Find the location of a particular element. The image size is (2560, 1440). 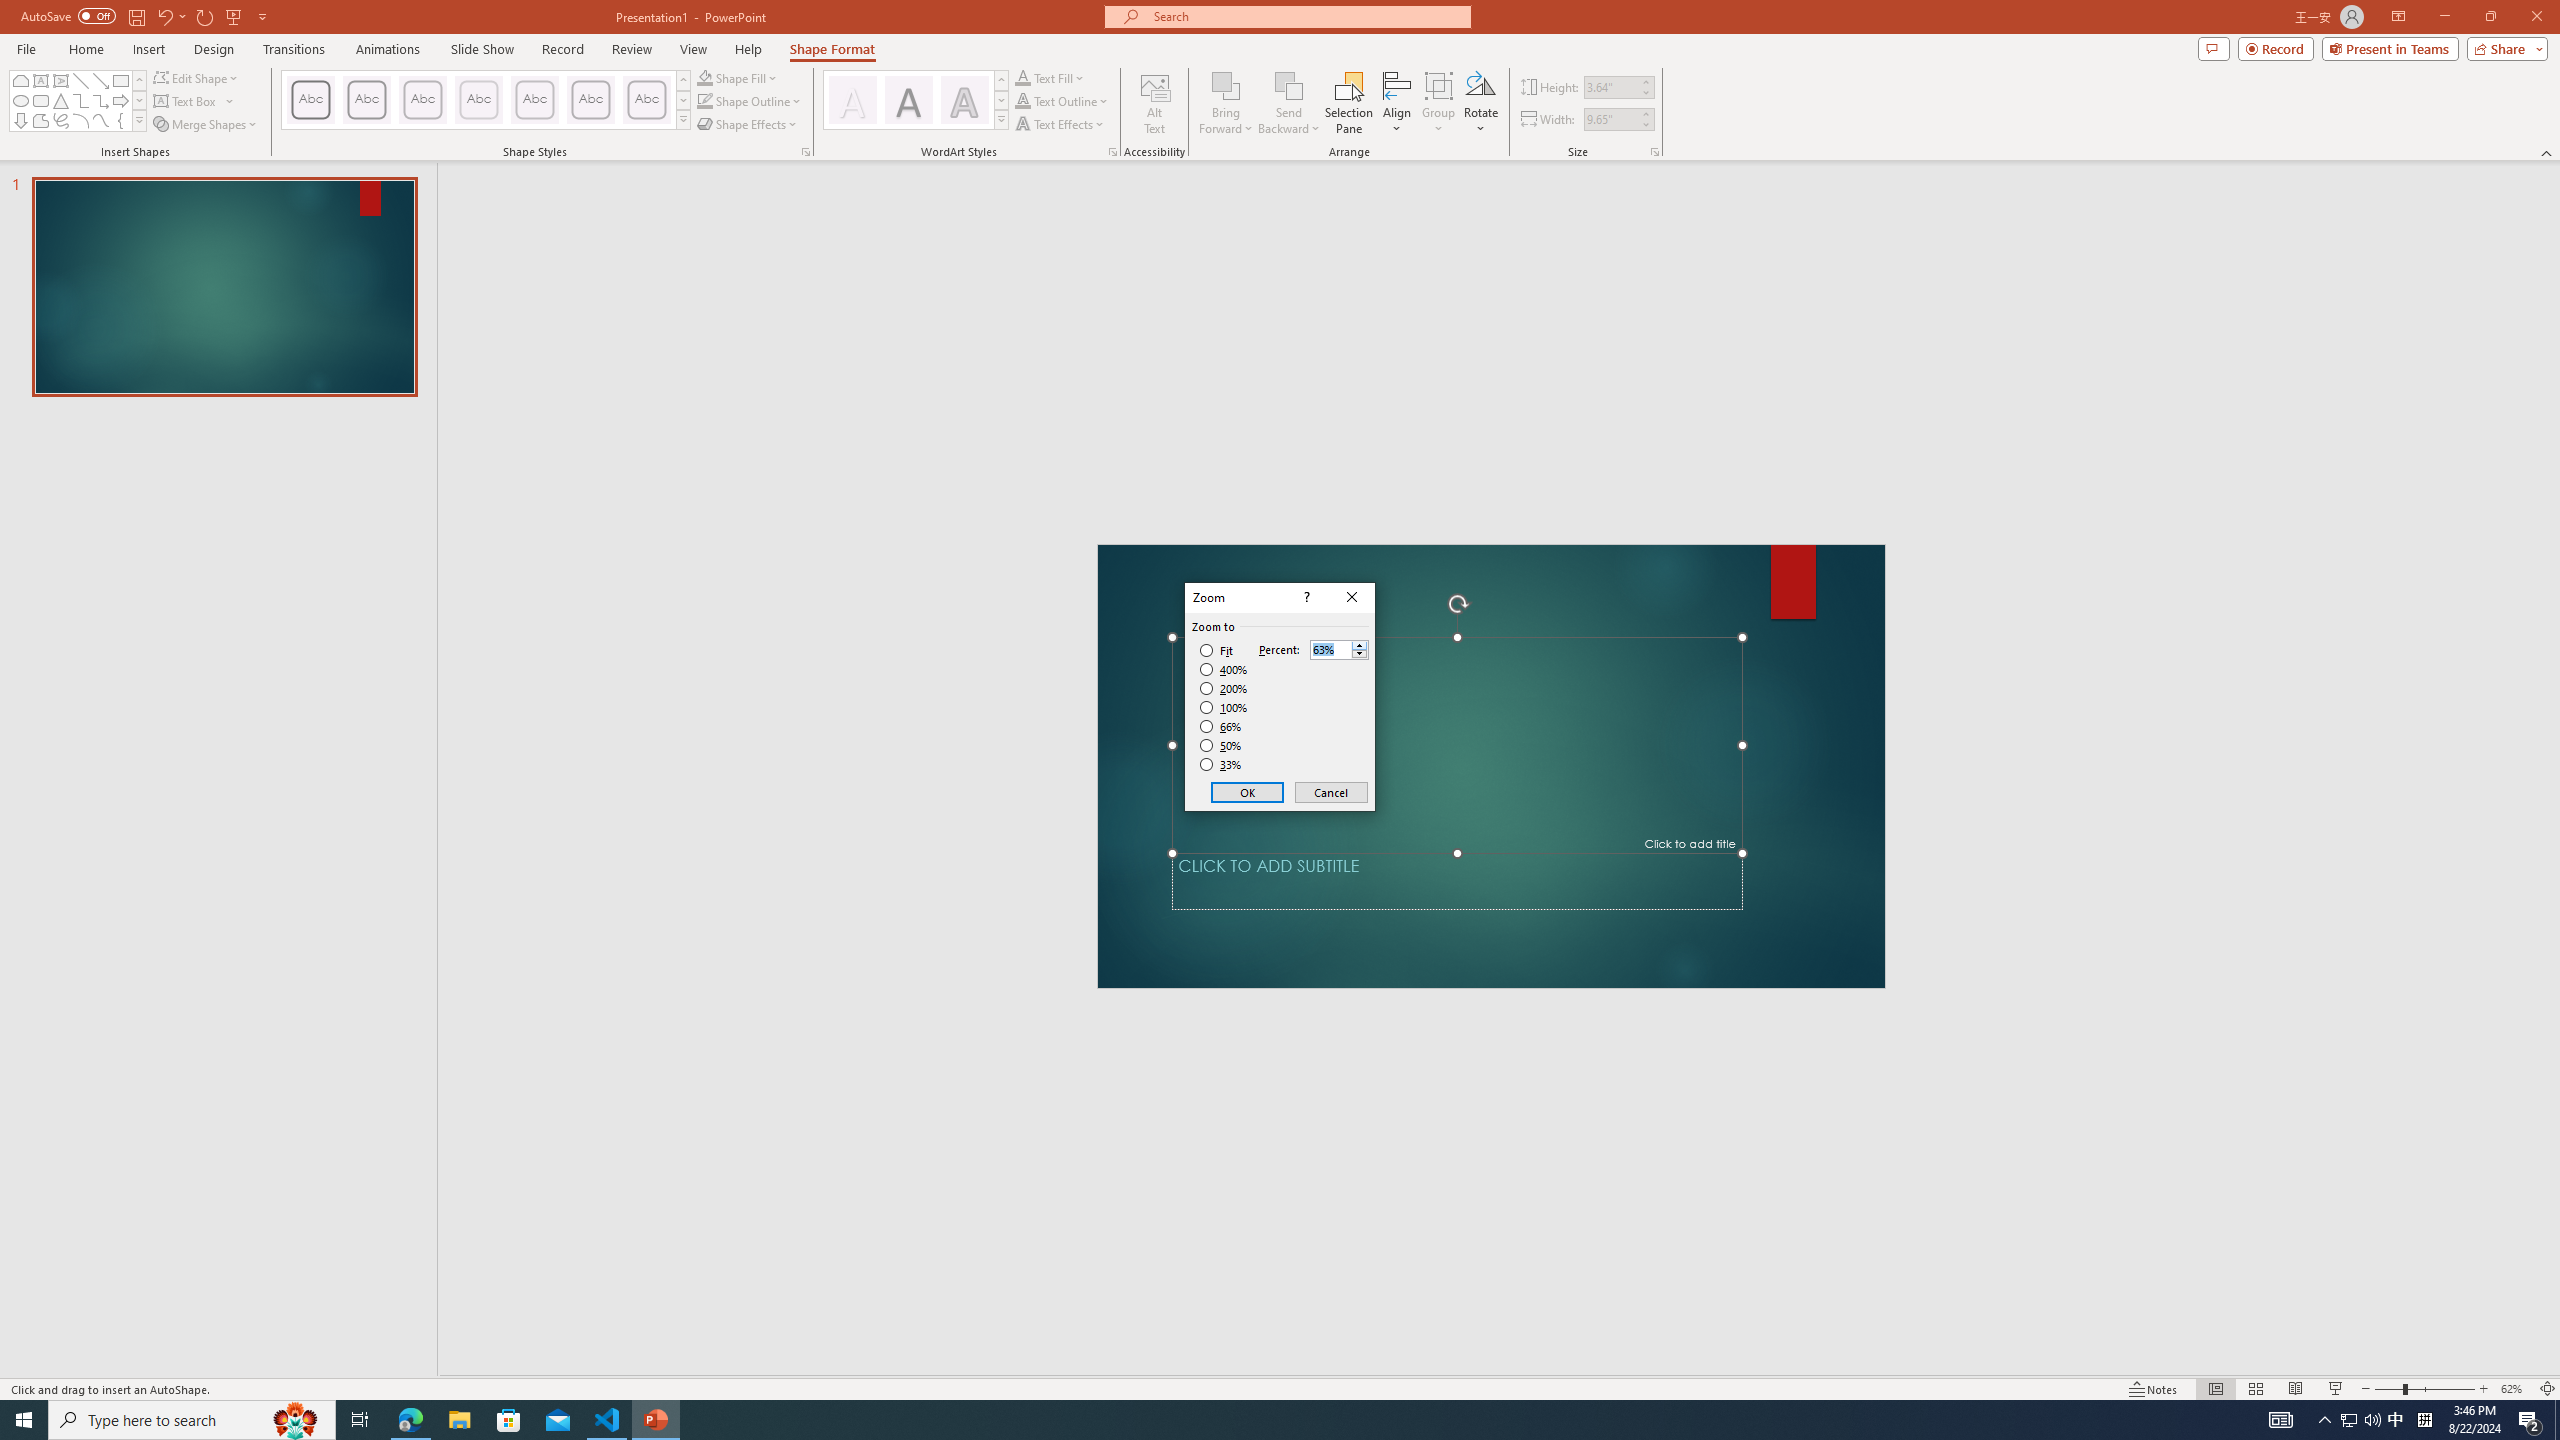

400% is located at coordinates (1224, 670).